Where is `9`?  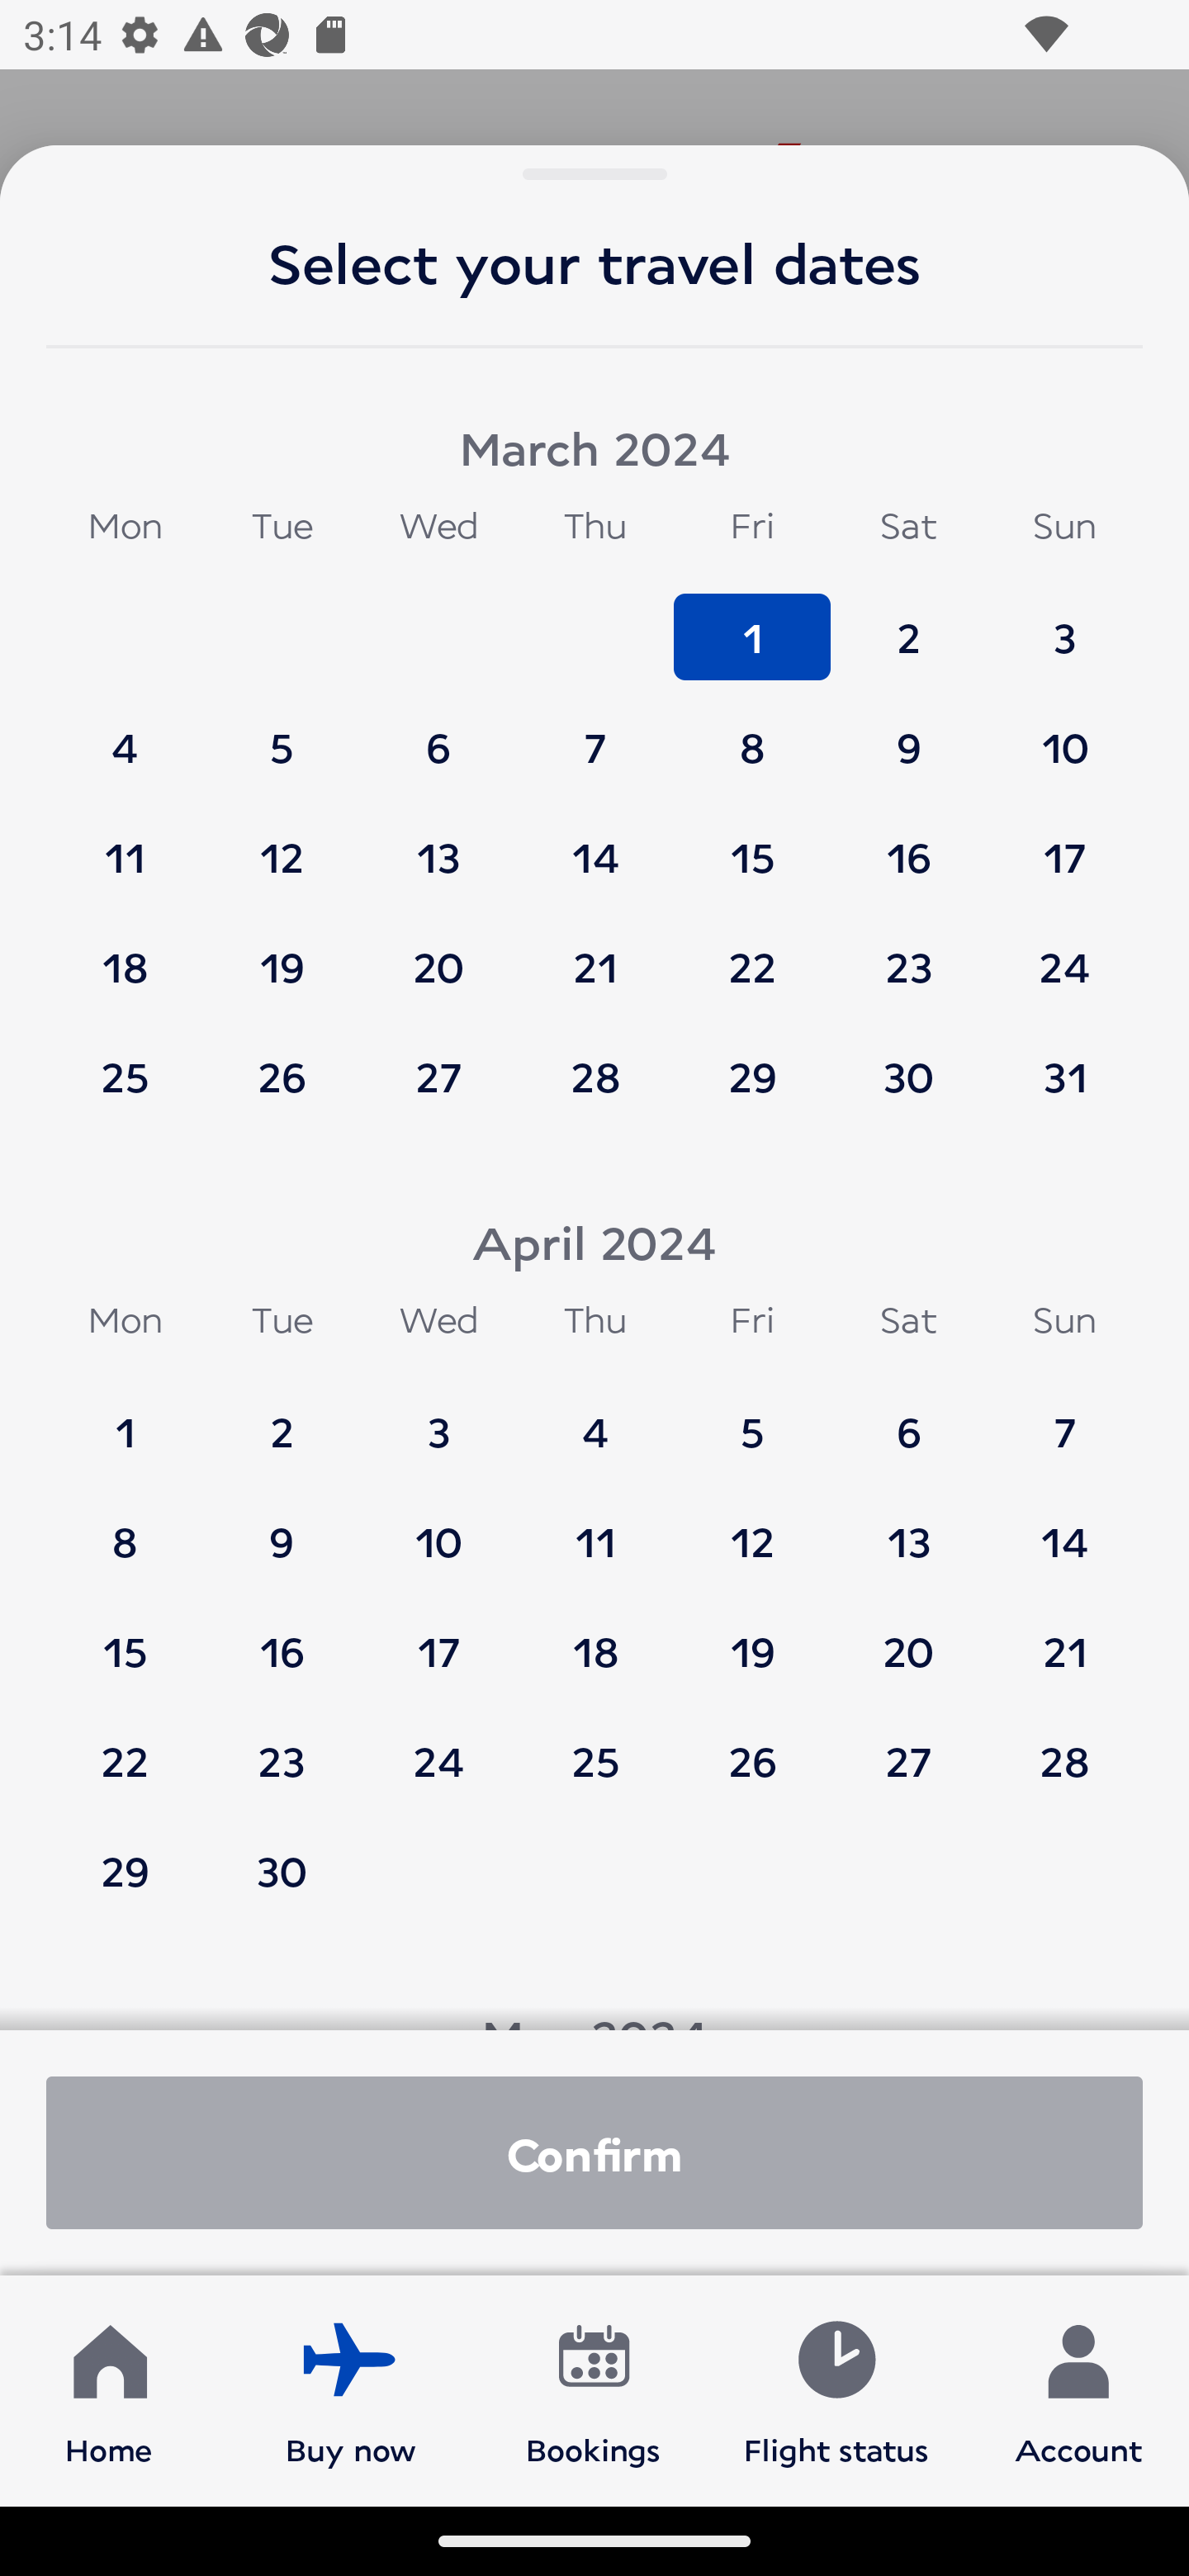
9 is located at coordinates (282, 1526).